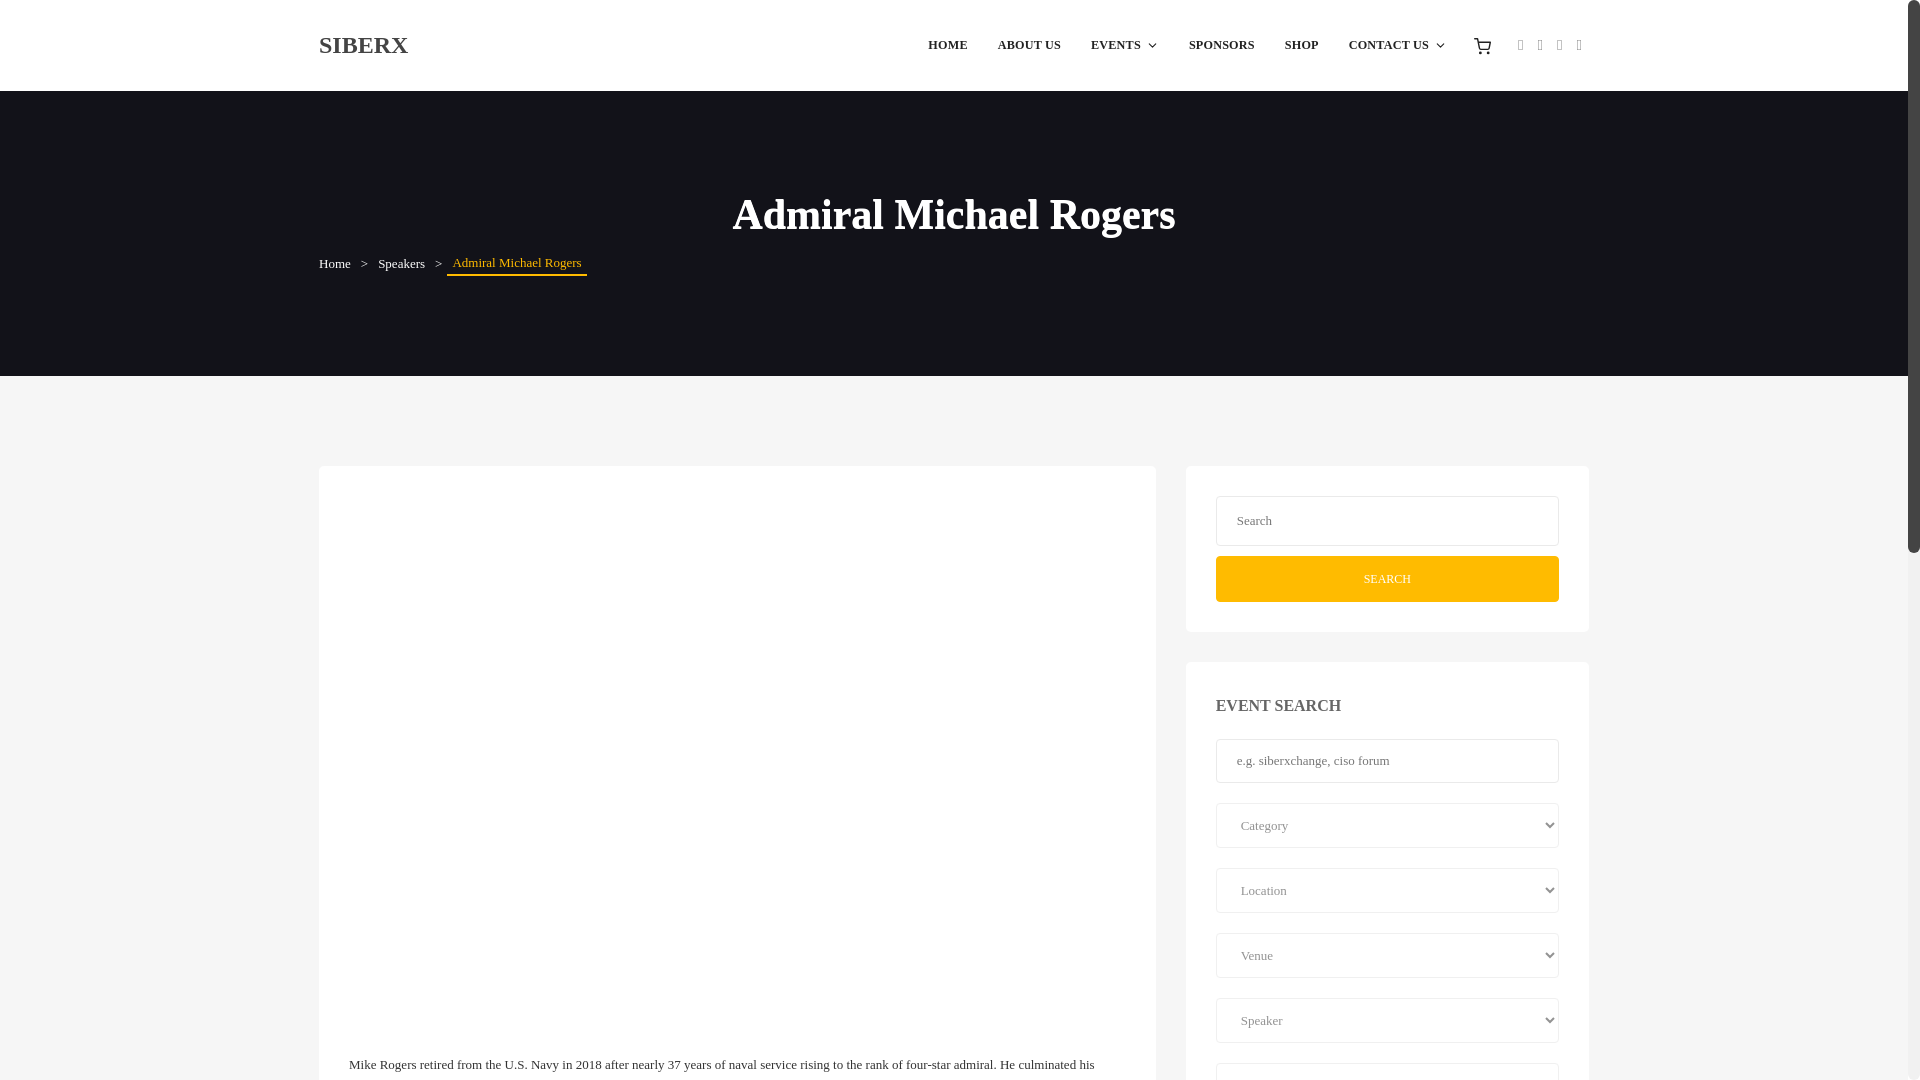  What do you see at coordinates (334, 264) in the screenshot?
I see `Home` at bounding box center [334, 264].